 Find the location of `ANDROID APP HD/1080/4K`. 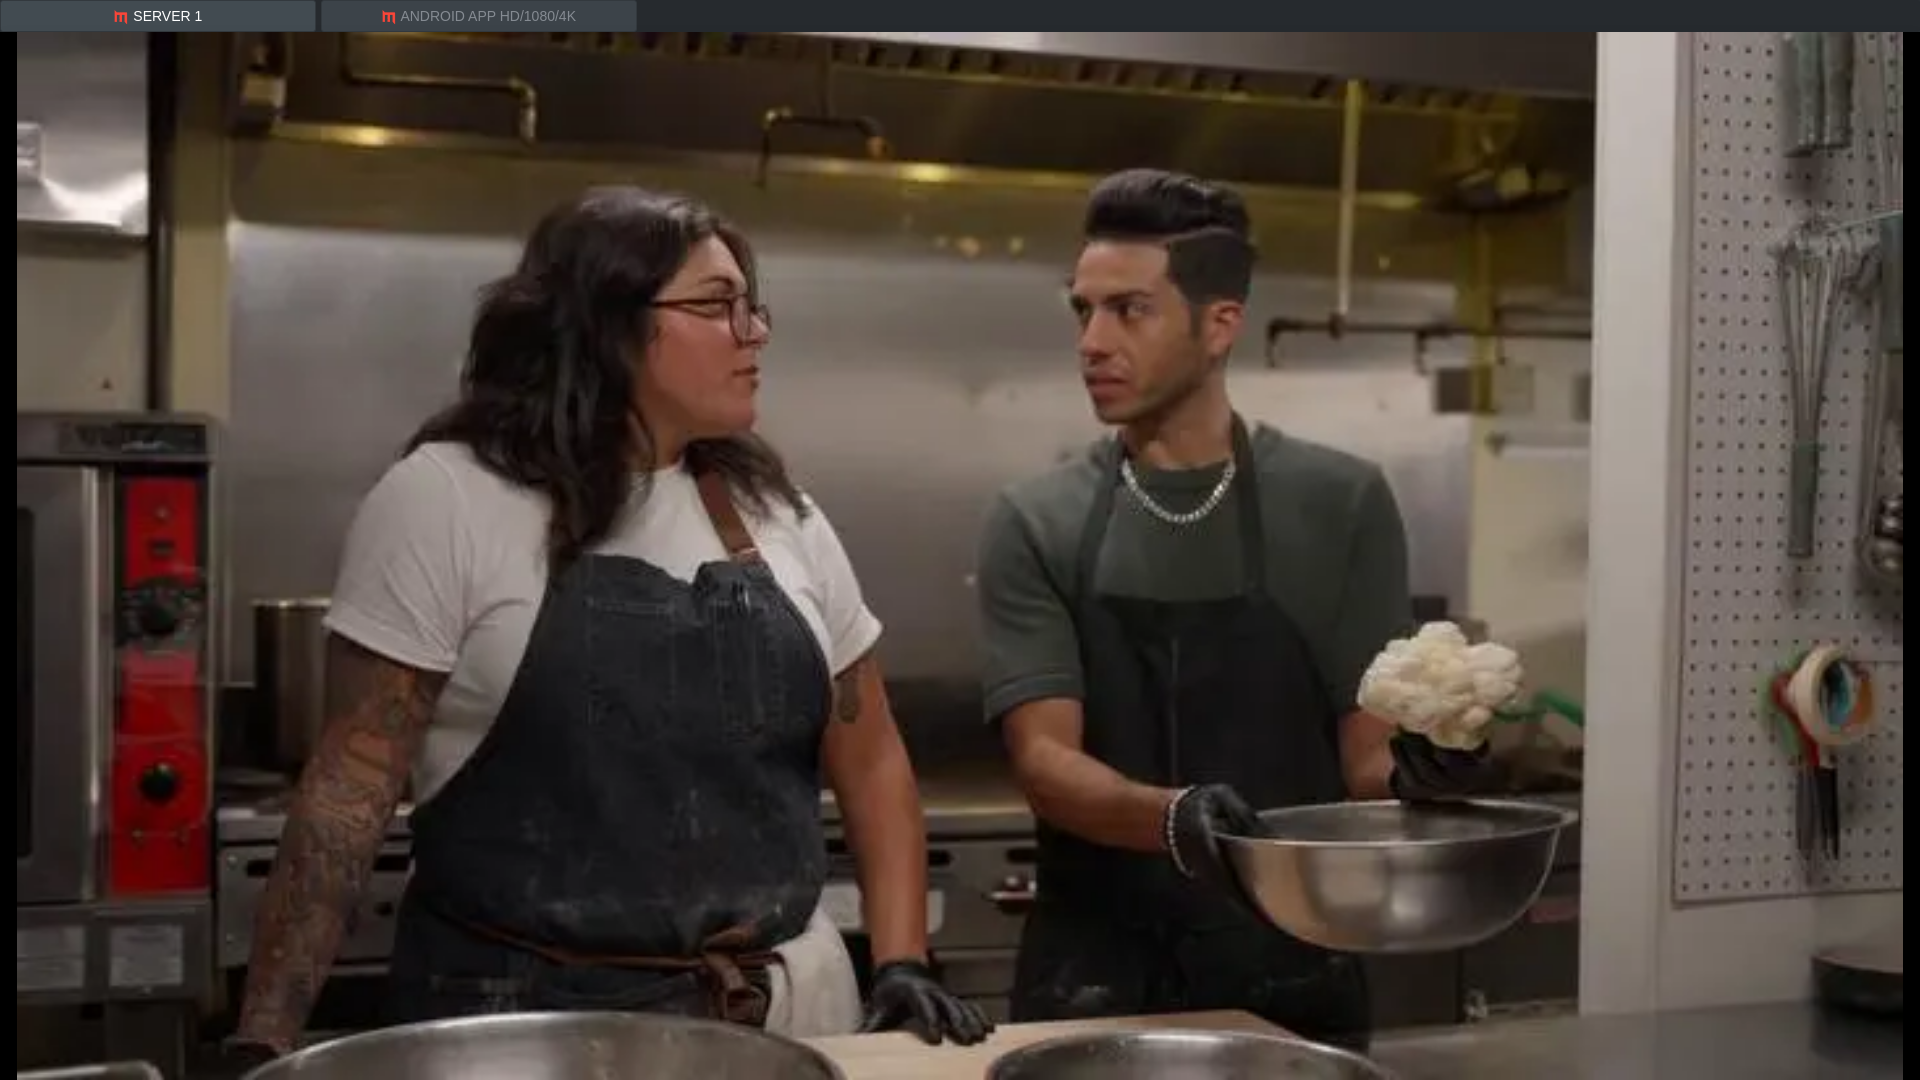

ANDROID APP HD/1080/4K is located at coordinates (476, 16).